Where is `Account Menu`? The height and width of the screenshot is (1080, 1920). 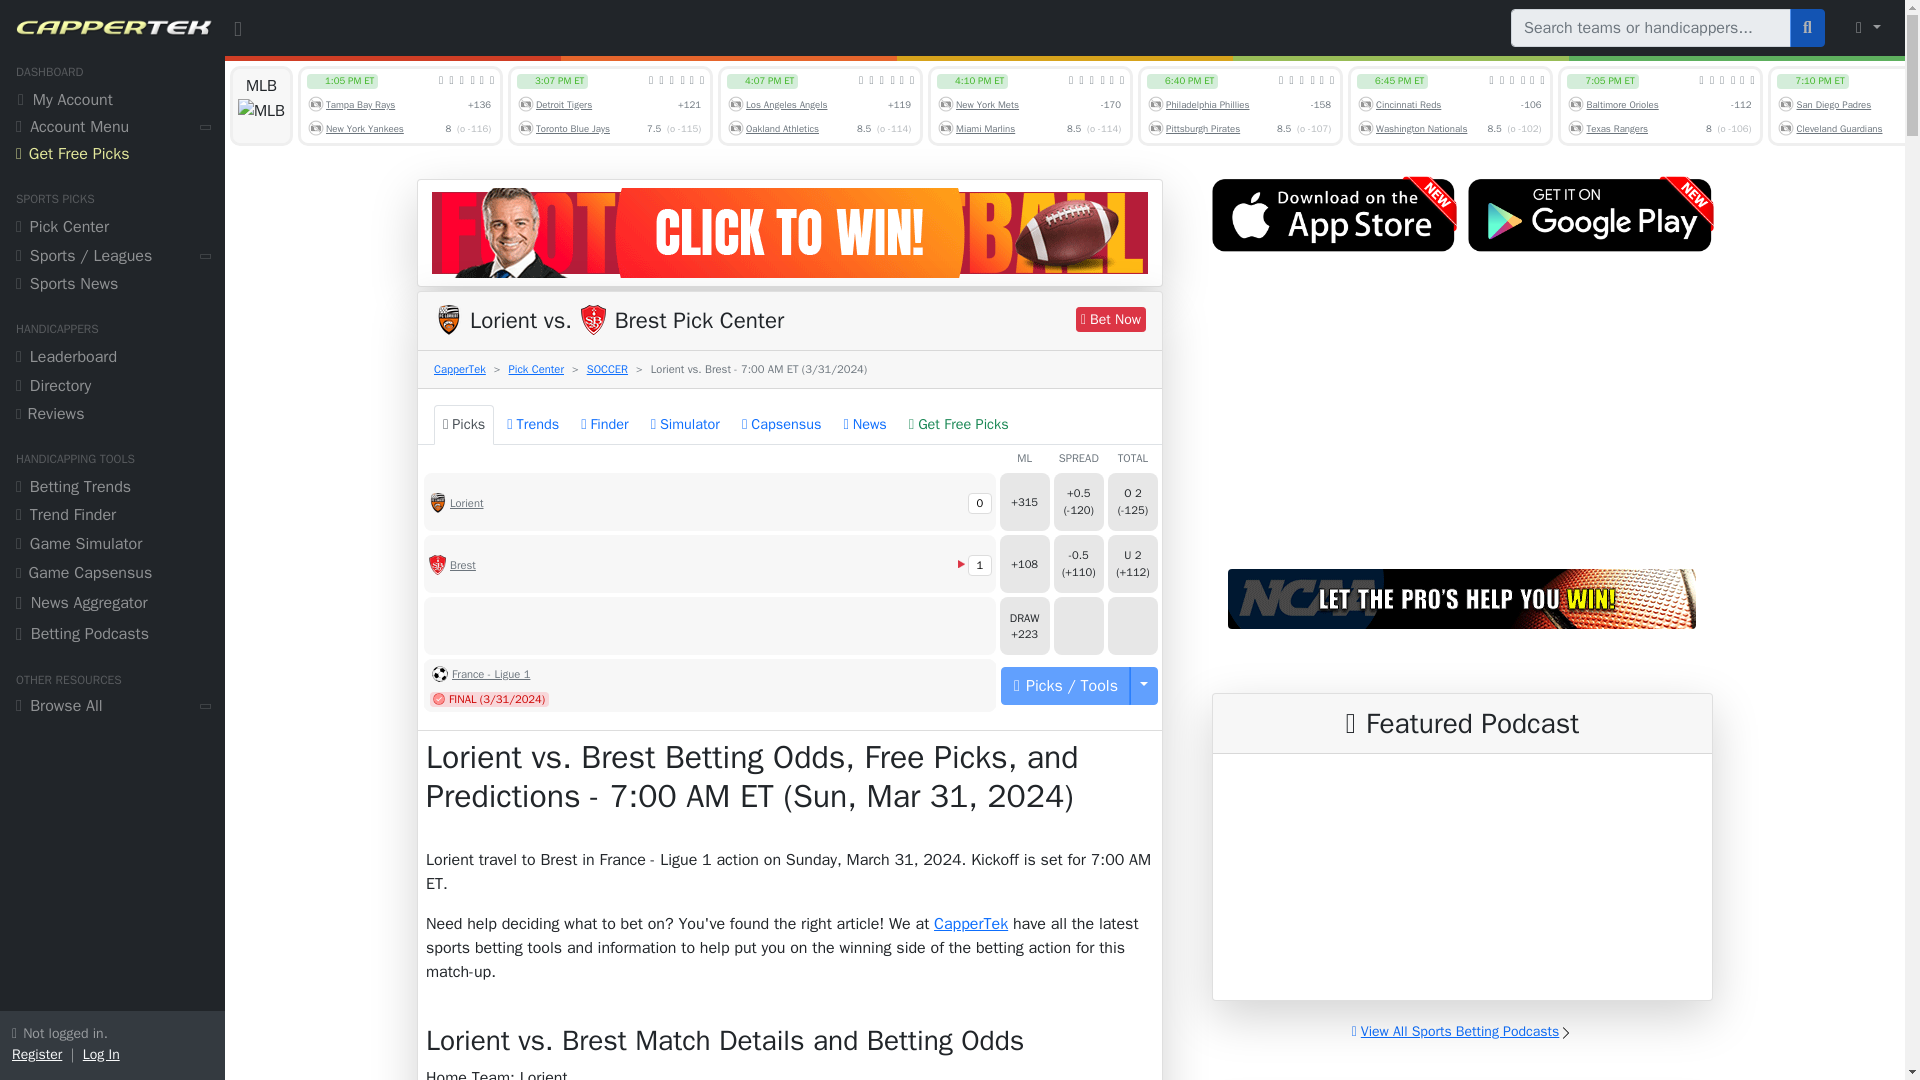 Account Menu is located at coordinates (112, 128).